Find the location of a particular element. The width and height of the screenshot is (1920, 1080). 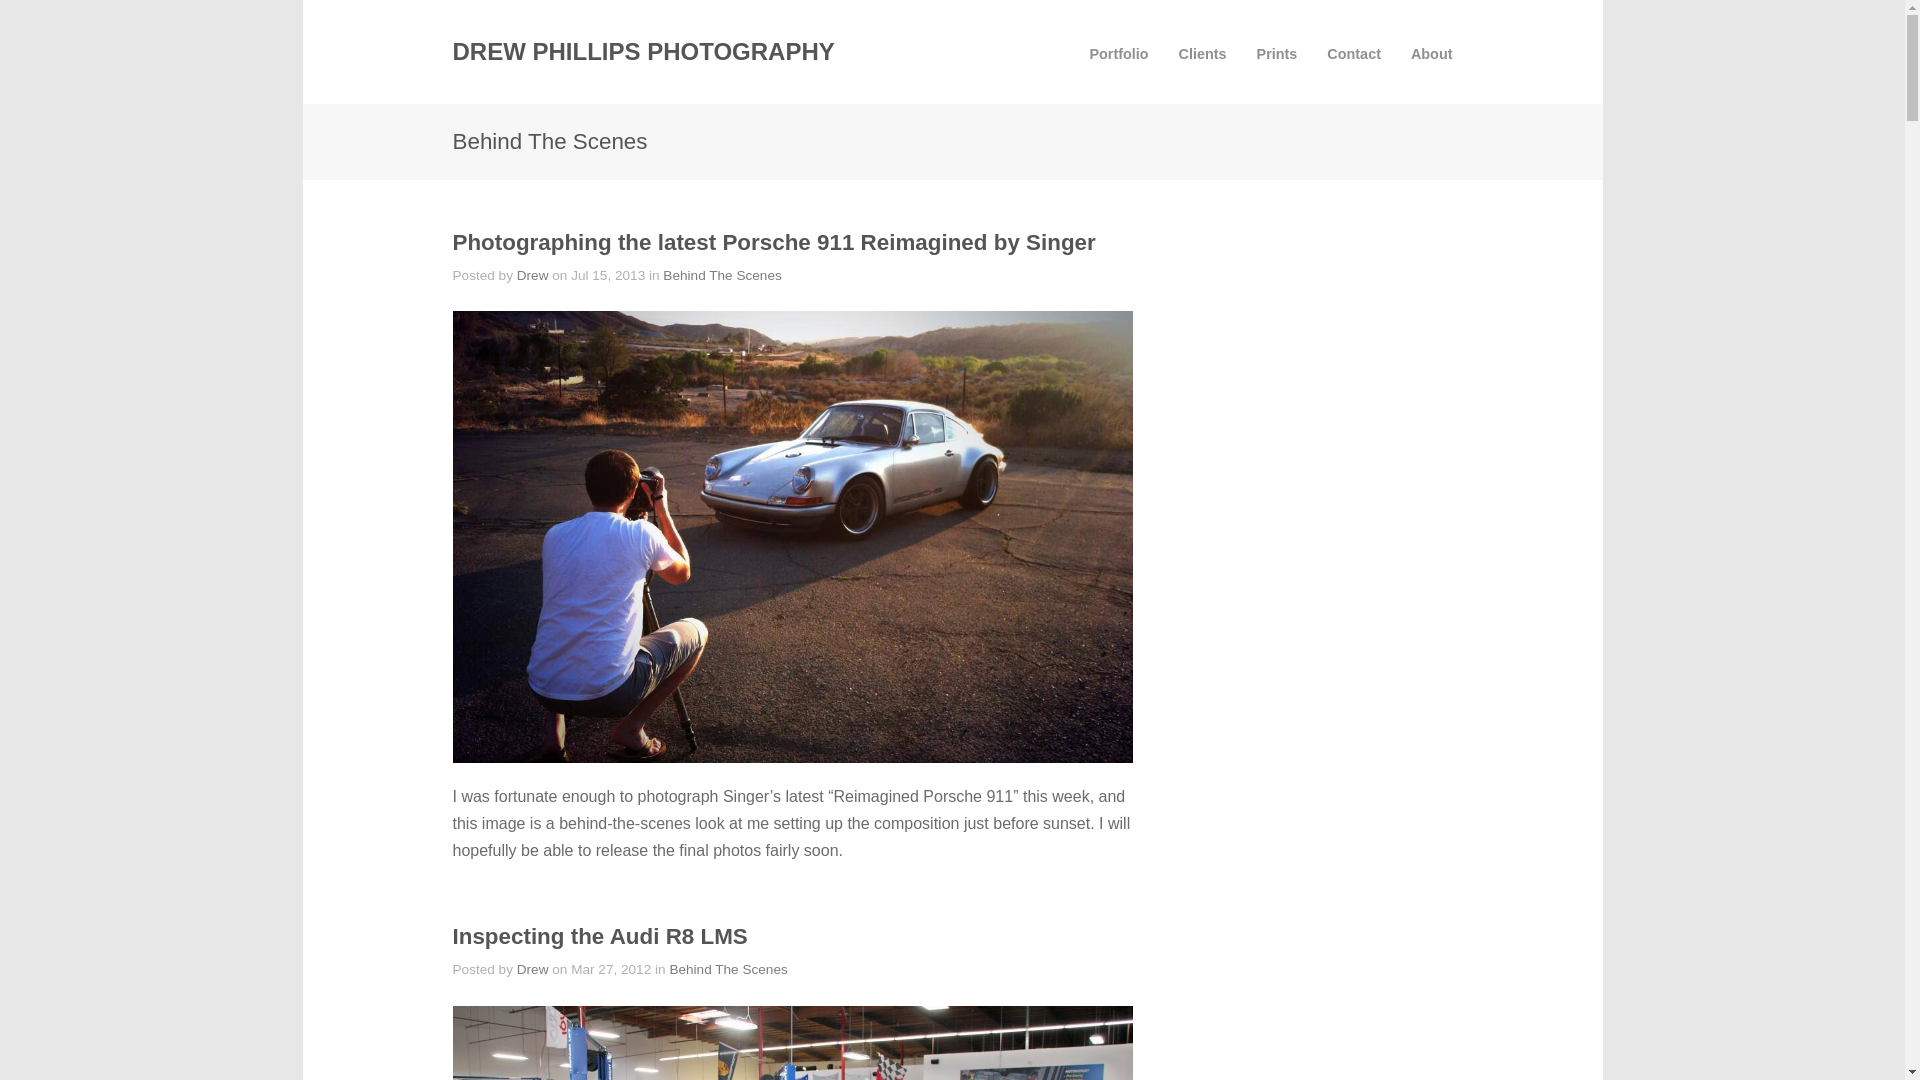

Posts by Drew is located at coordinates (532, 970).